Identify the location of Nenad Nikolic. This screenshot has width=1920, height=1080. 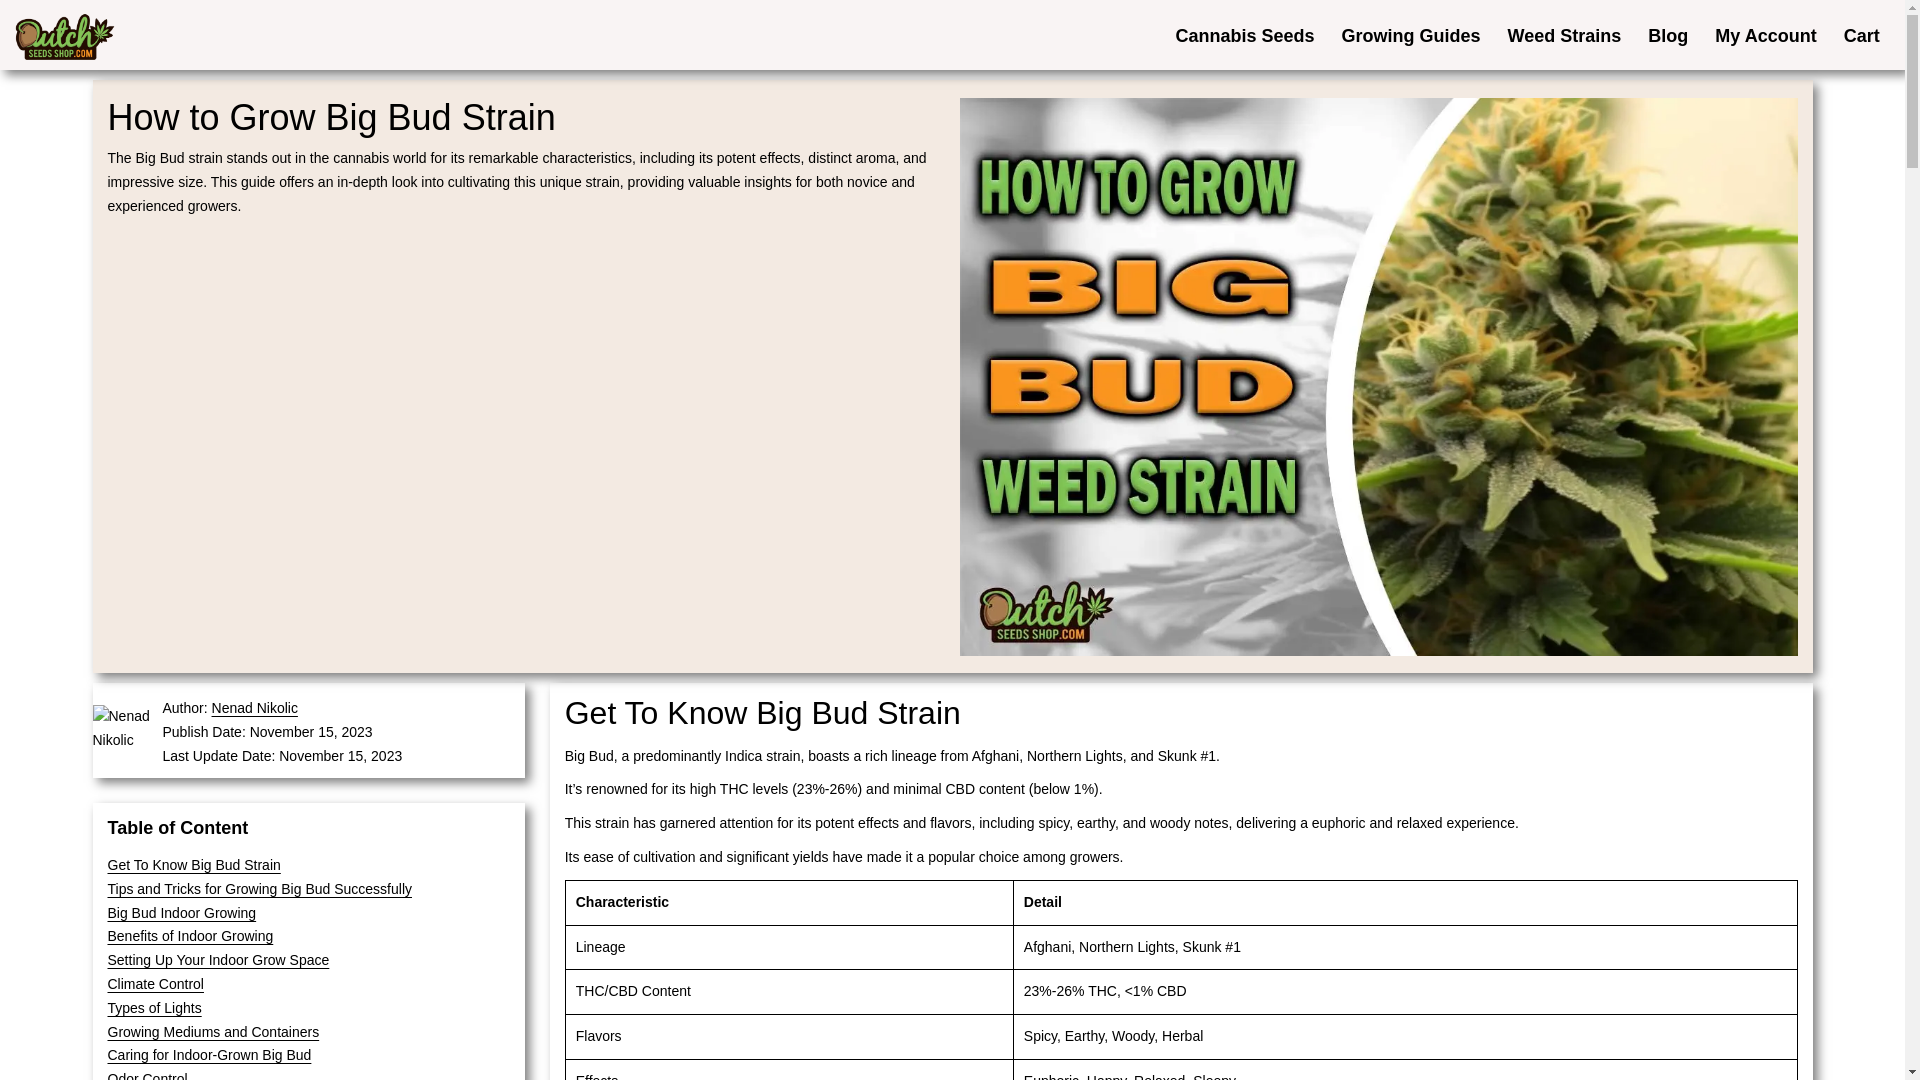
(254, 708).